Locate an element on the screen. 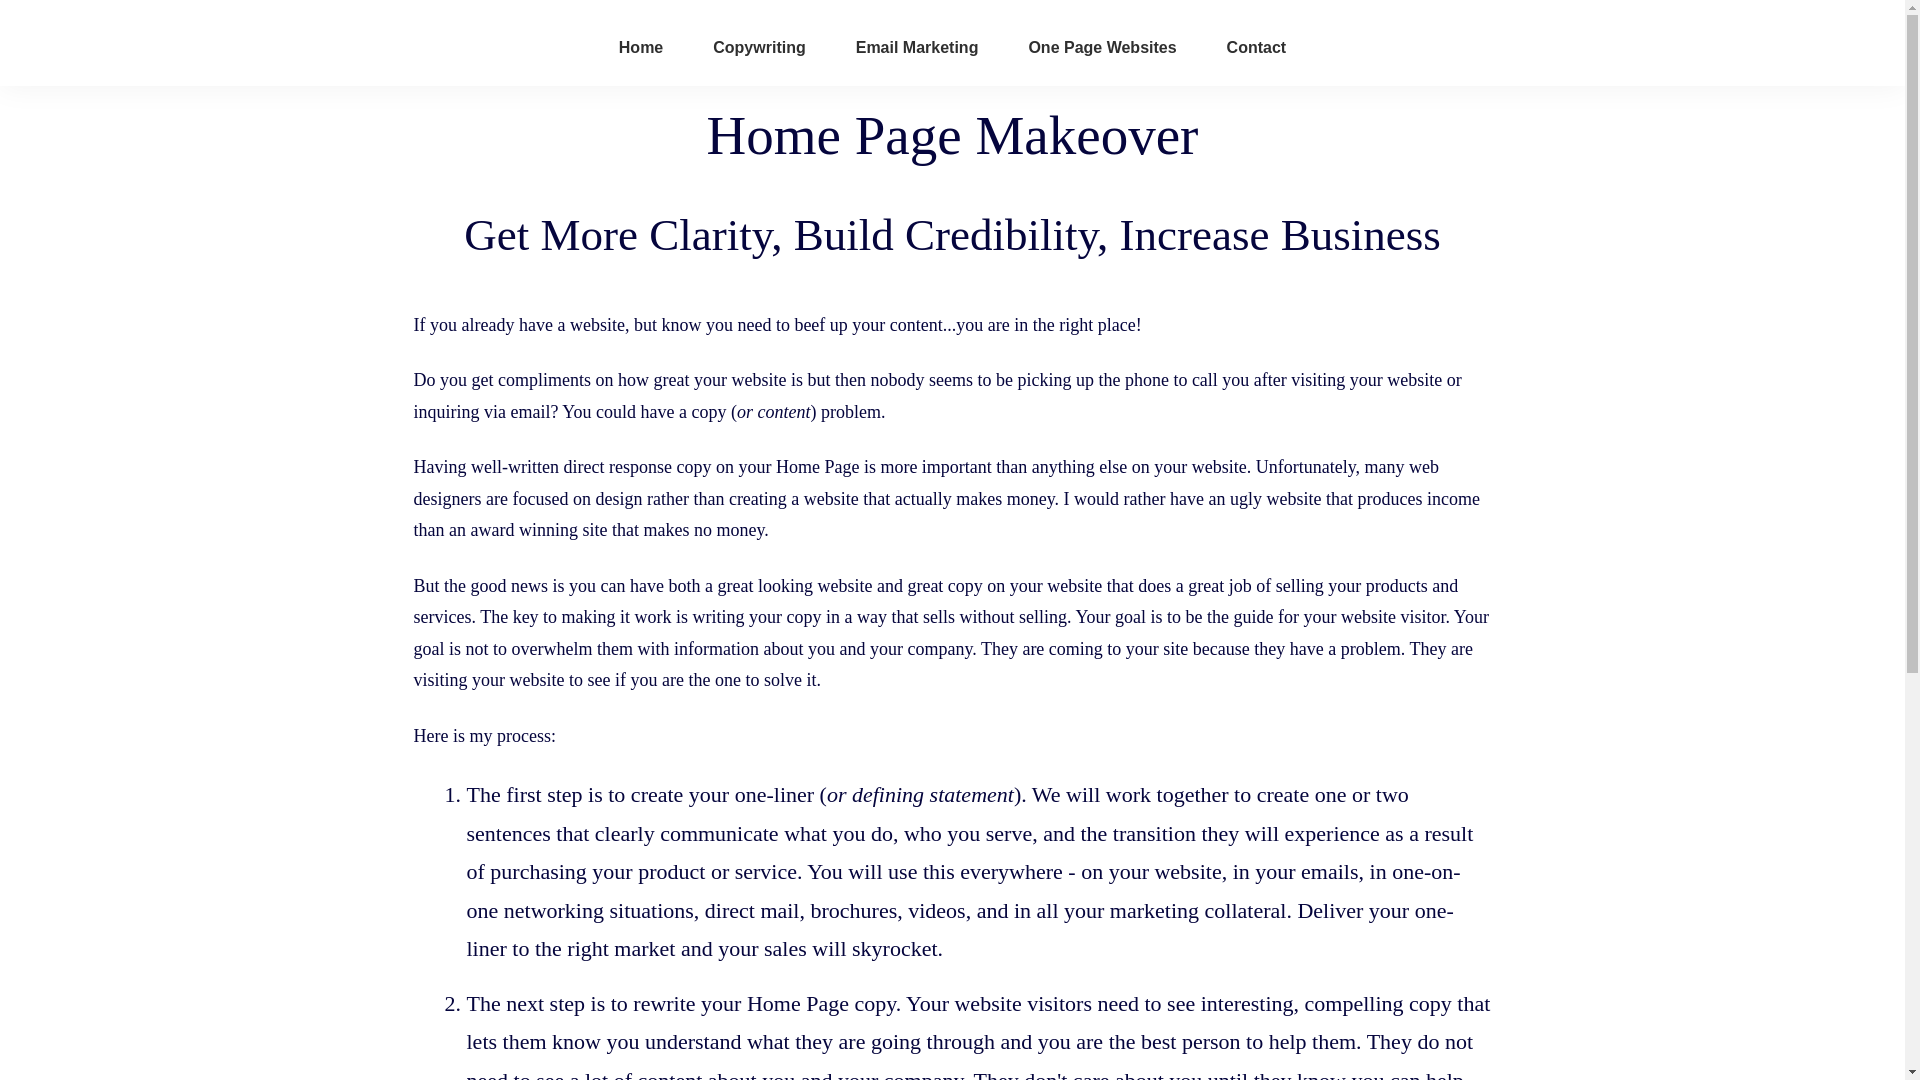  Contact is located at coordinates (1256, 48).